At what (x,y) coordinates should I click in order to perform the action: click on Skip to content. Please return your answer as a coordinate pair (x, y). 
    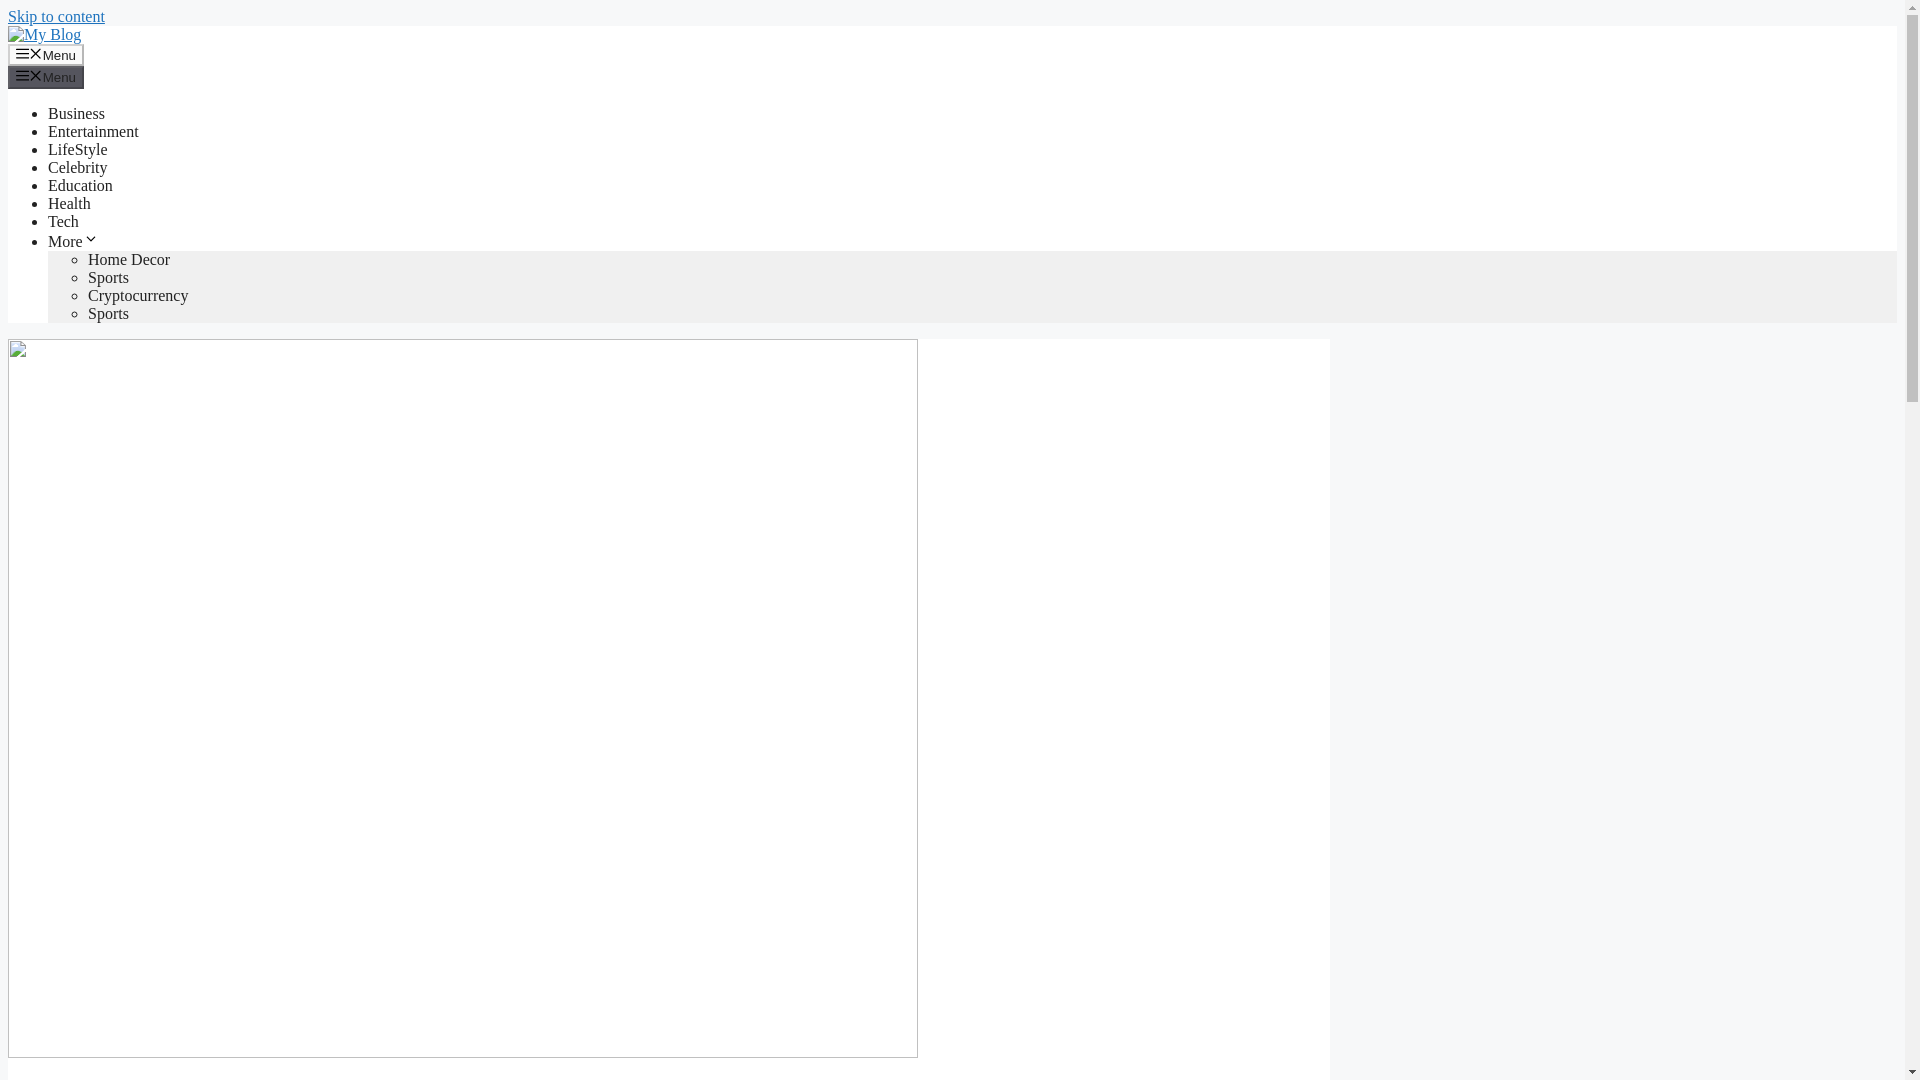
    Looking at the image, I should click on (56, 16).